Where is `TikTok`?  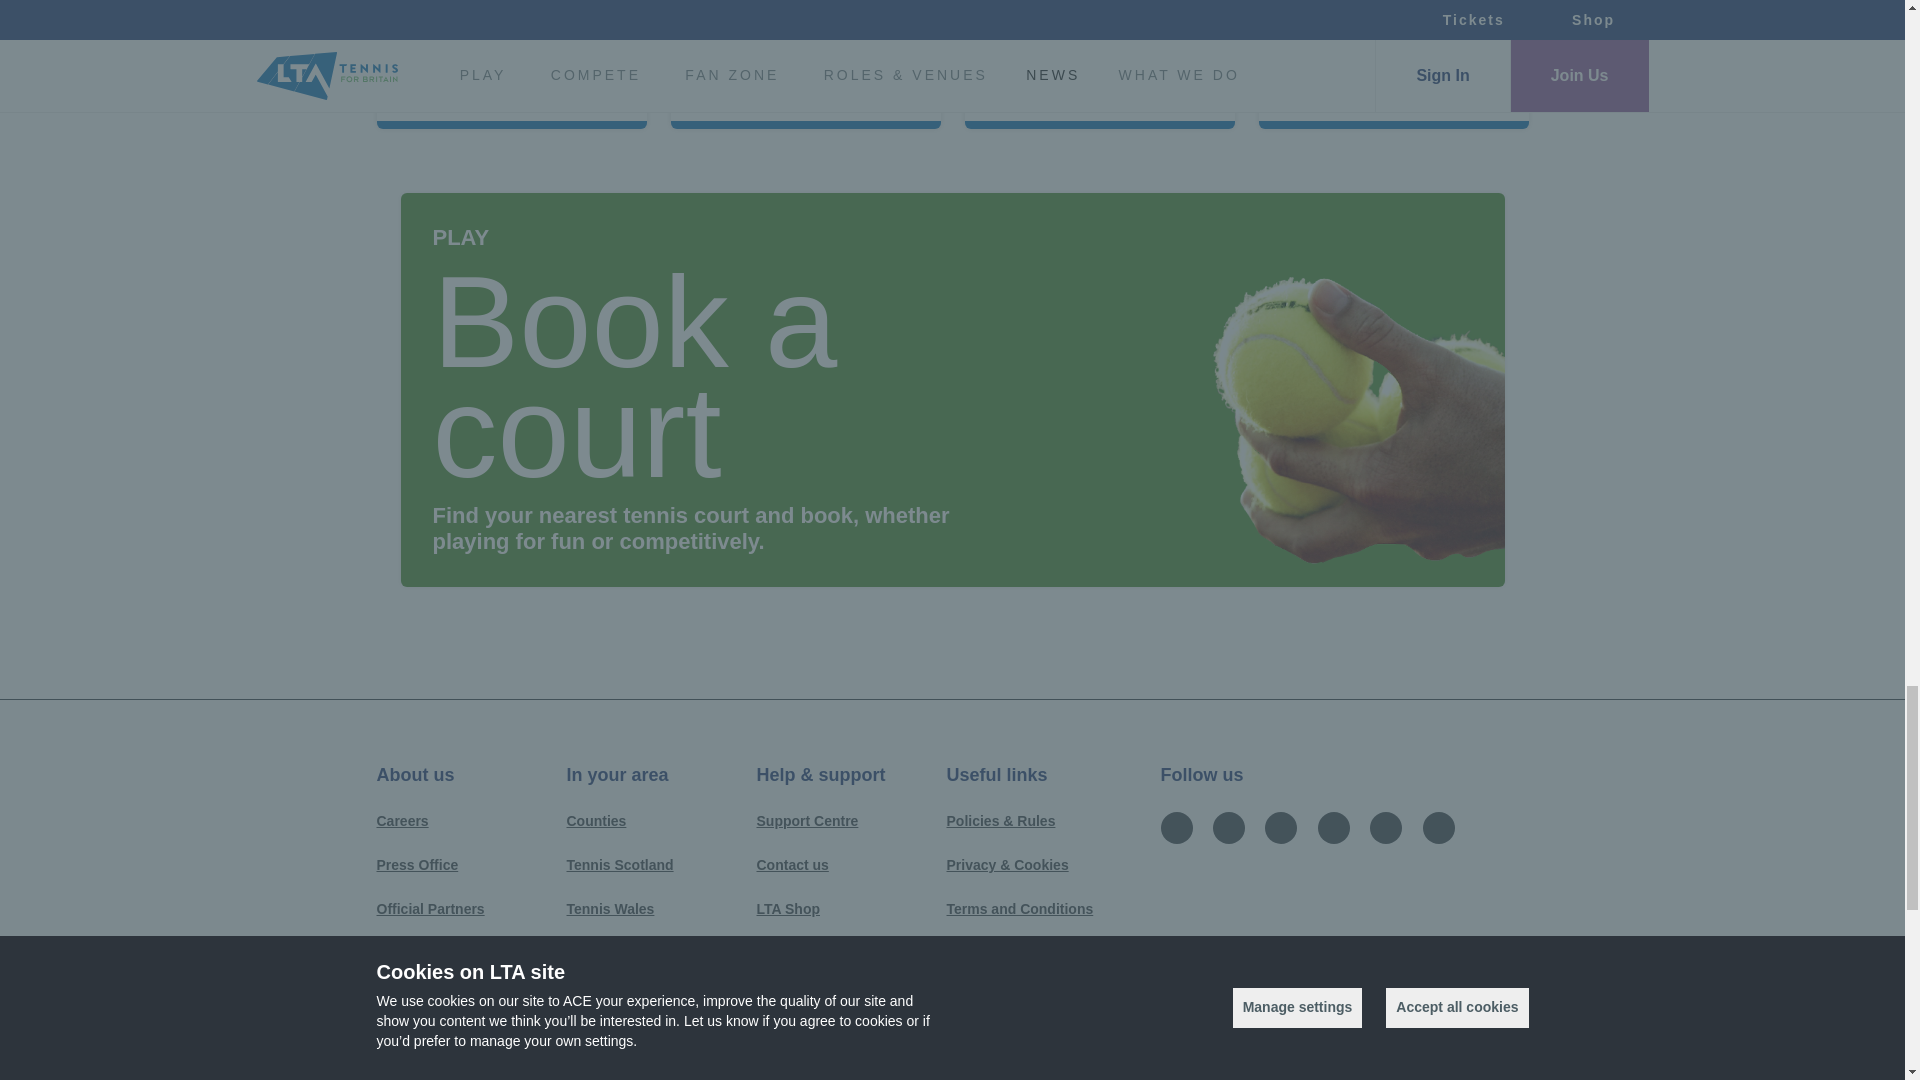 TikTok is located at coordinates (1386, 826).